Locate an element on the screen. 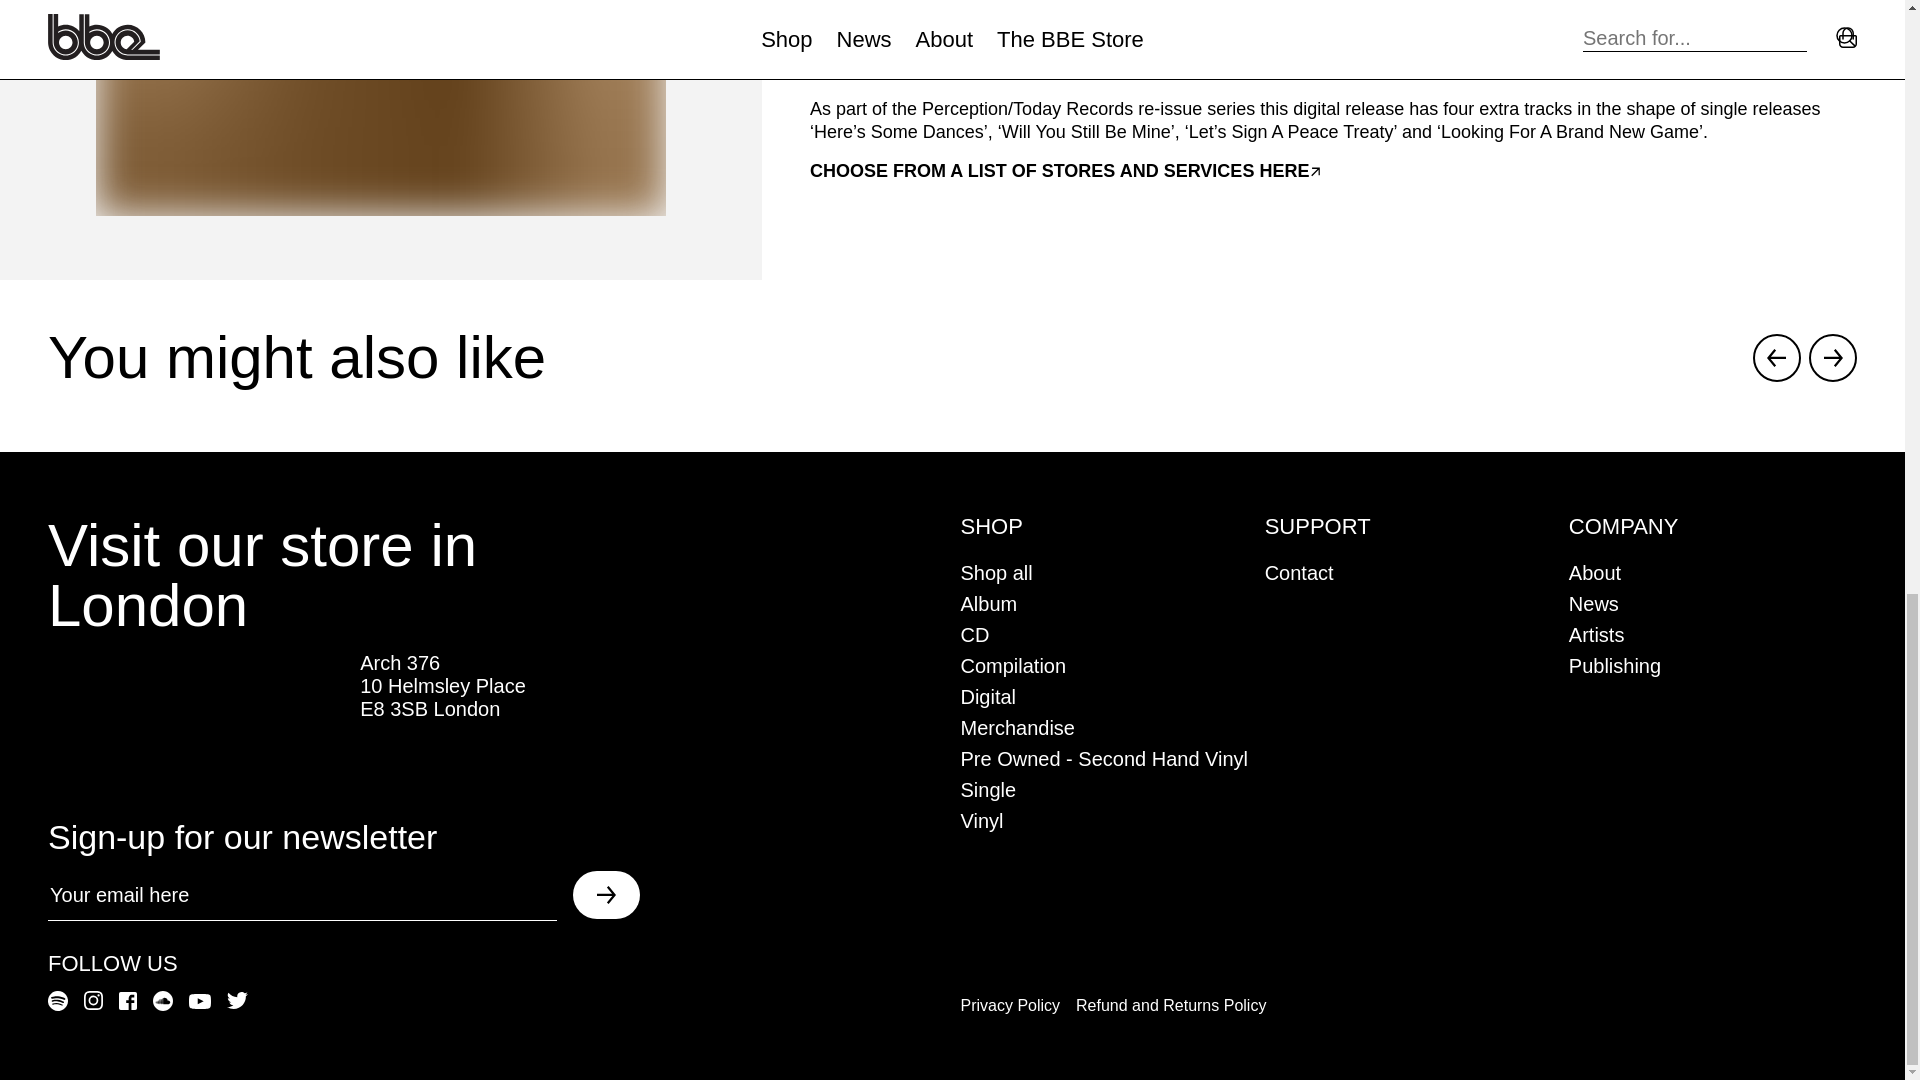  CHOOSE FROM A LIST OF STORES AND SERVICES HERE is located at coordinates (1066, 170).